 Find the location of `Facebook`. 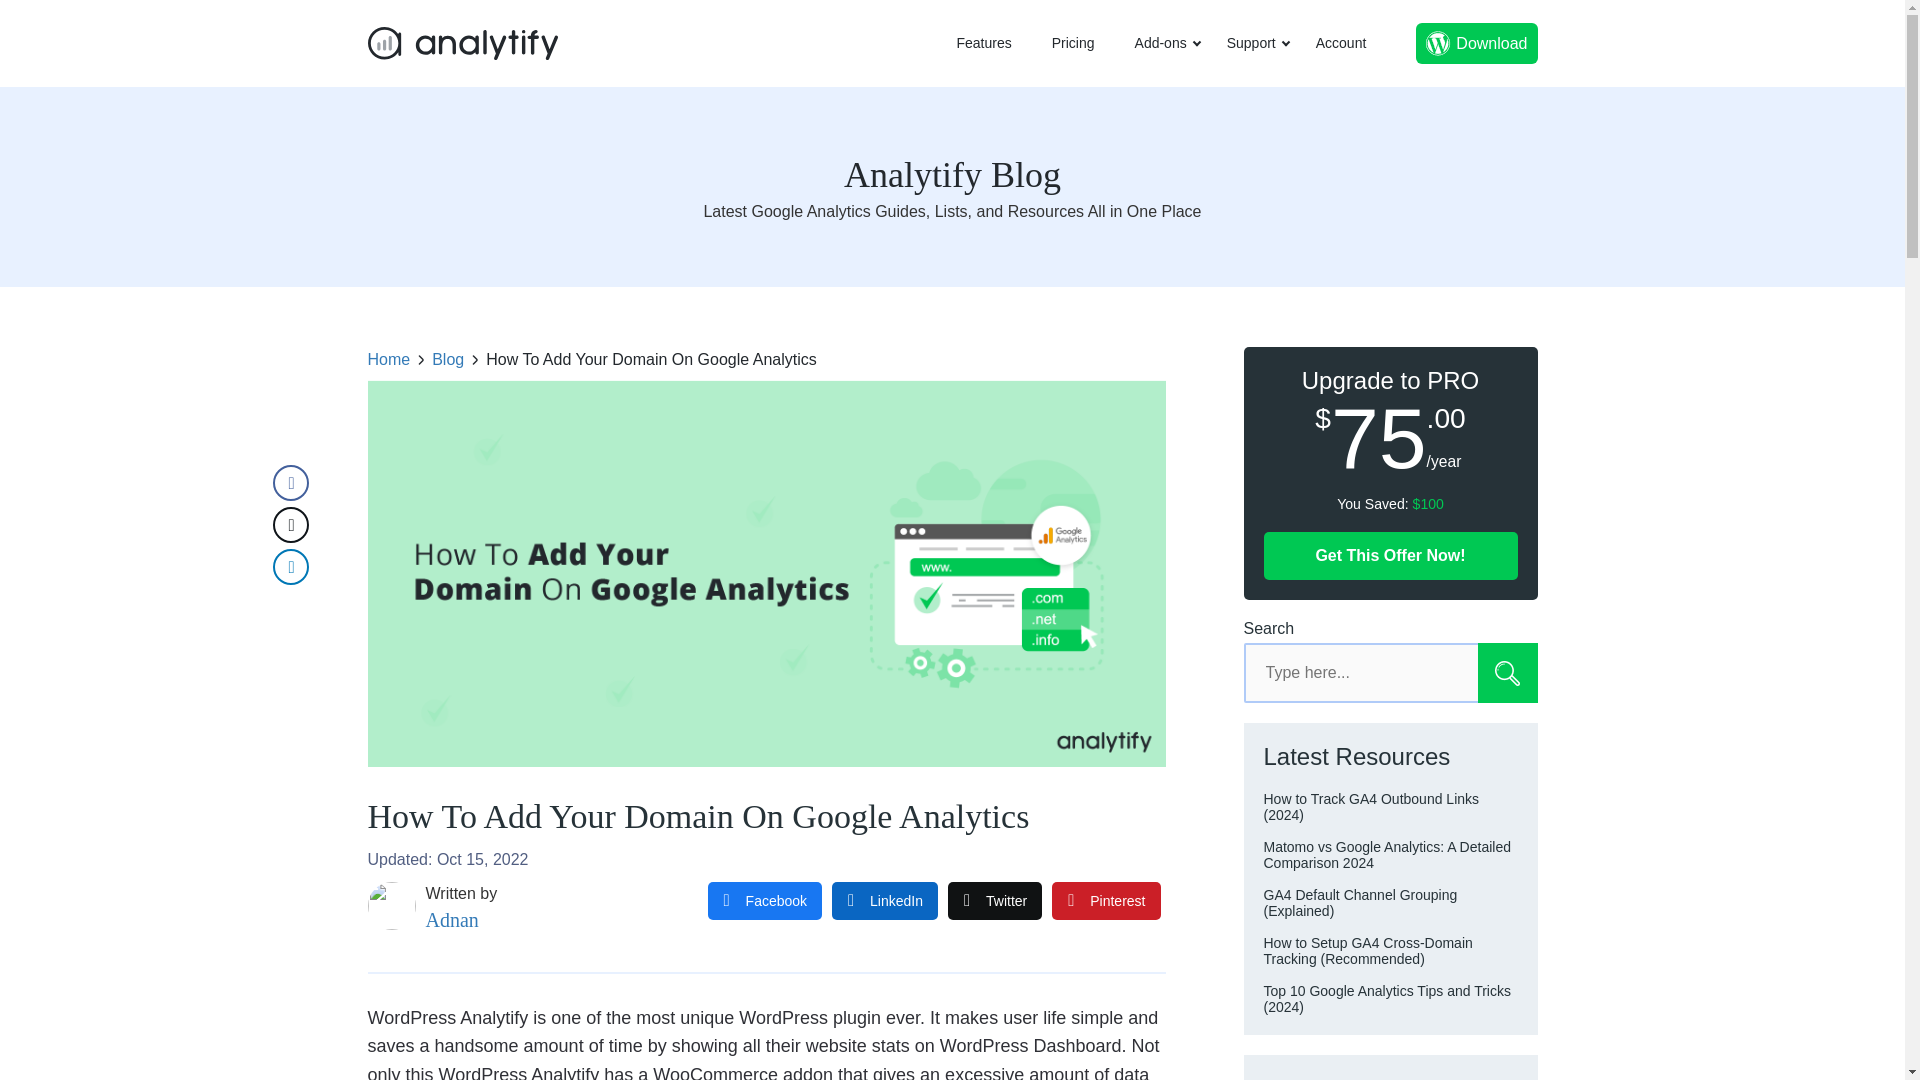

Facebook is located at coordinates (764, 901).